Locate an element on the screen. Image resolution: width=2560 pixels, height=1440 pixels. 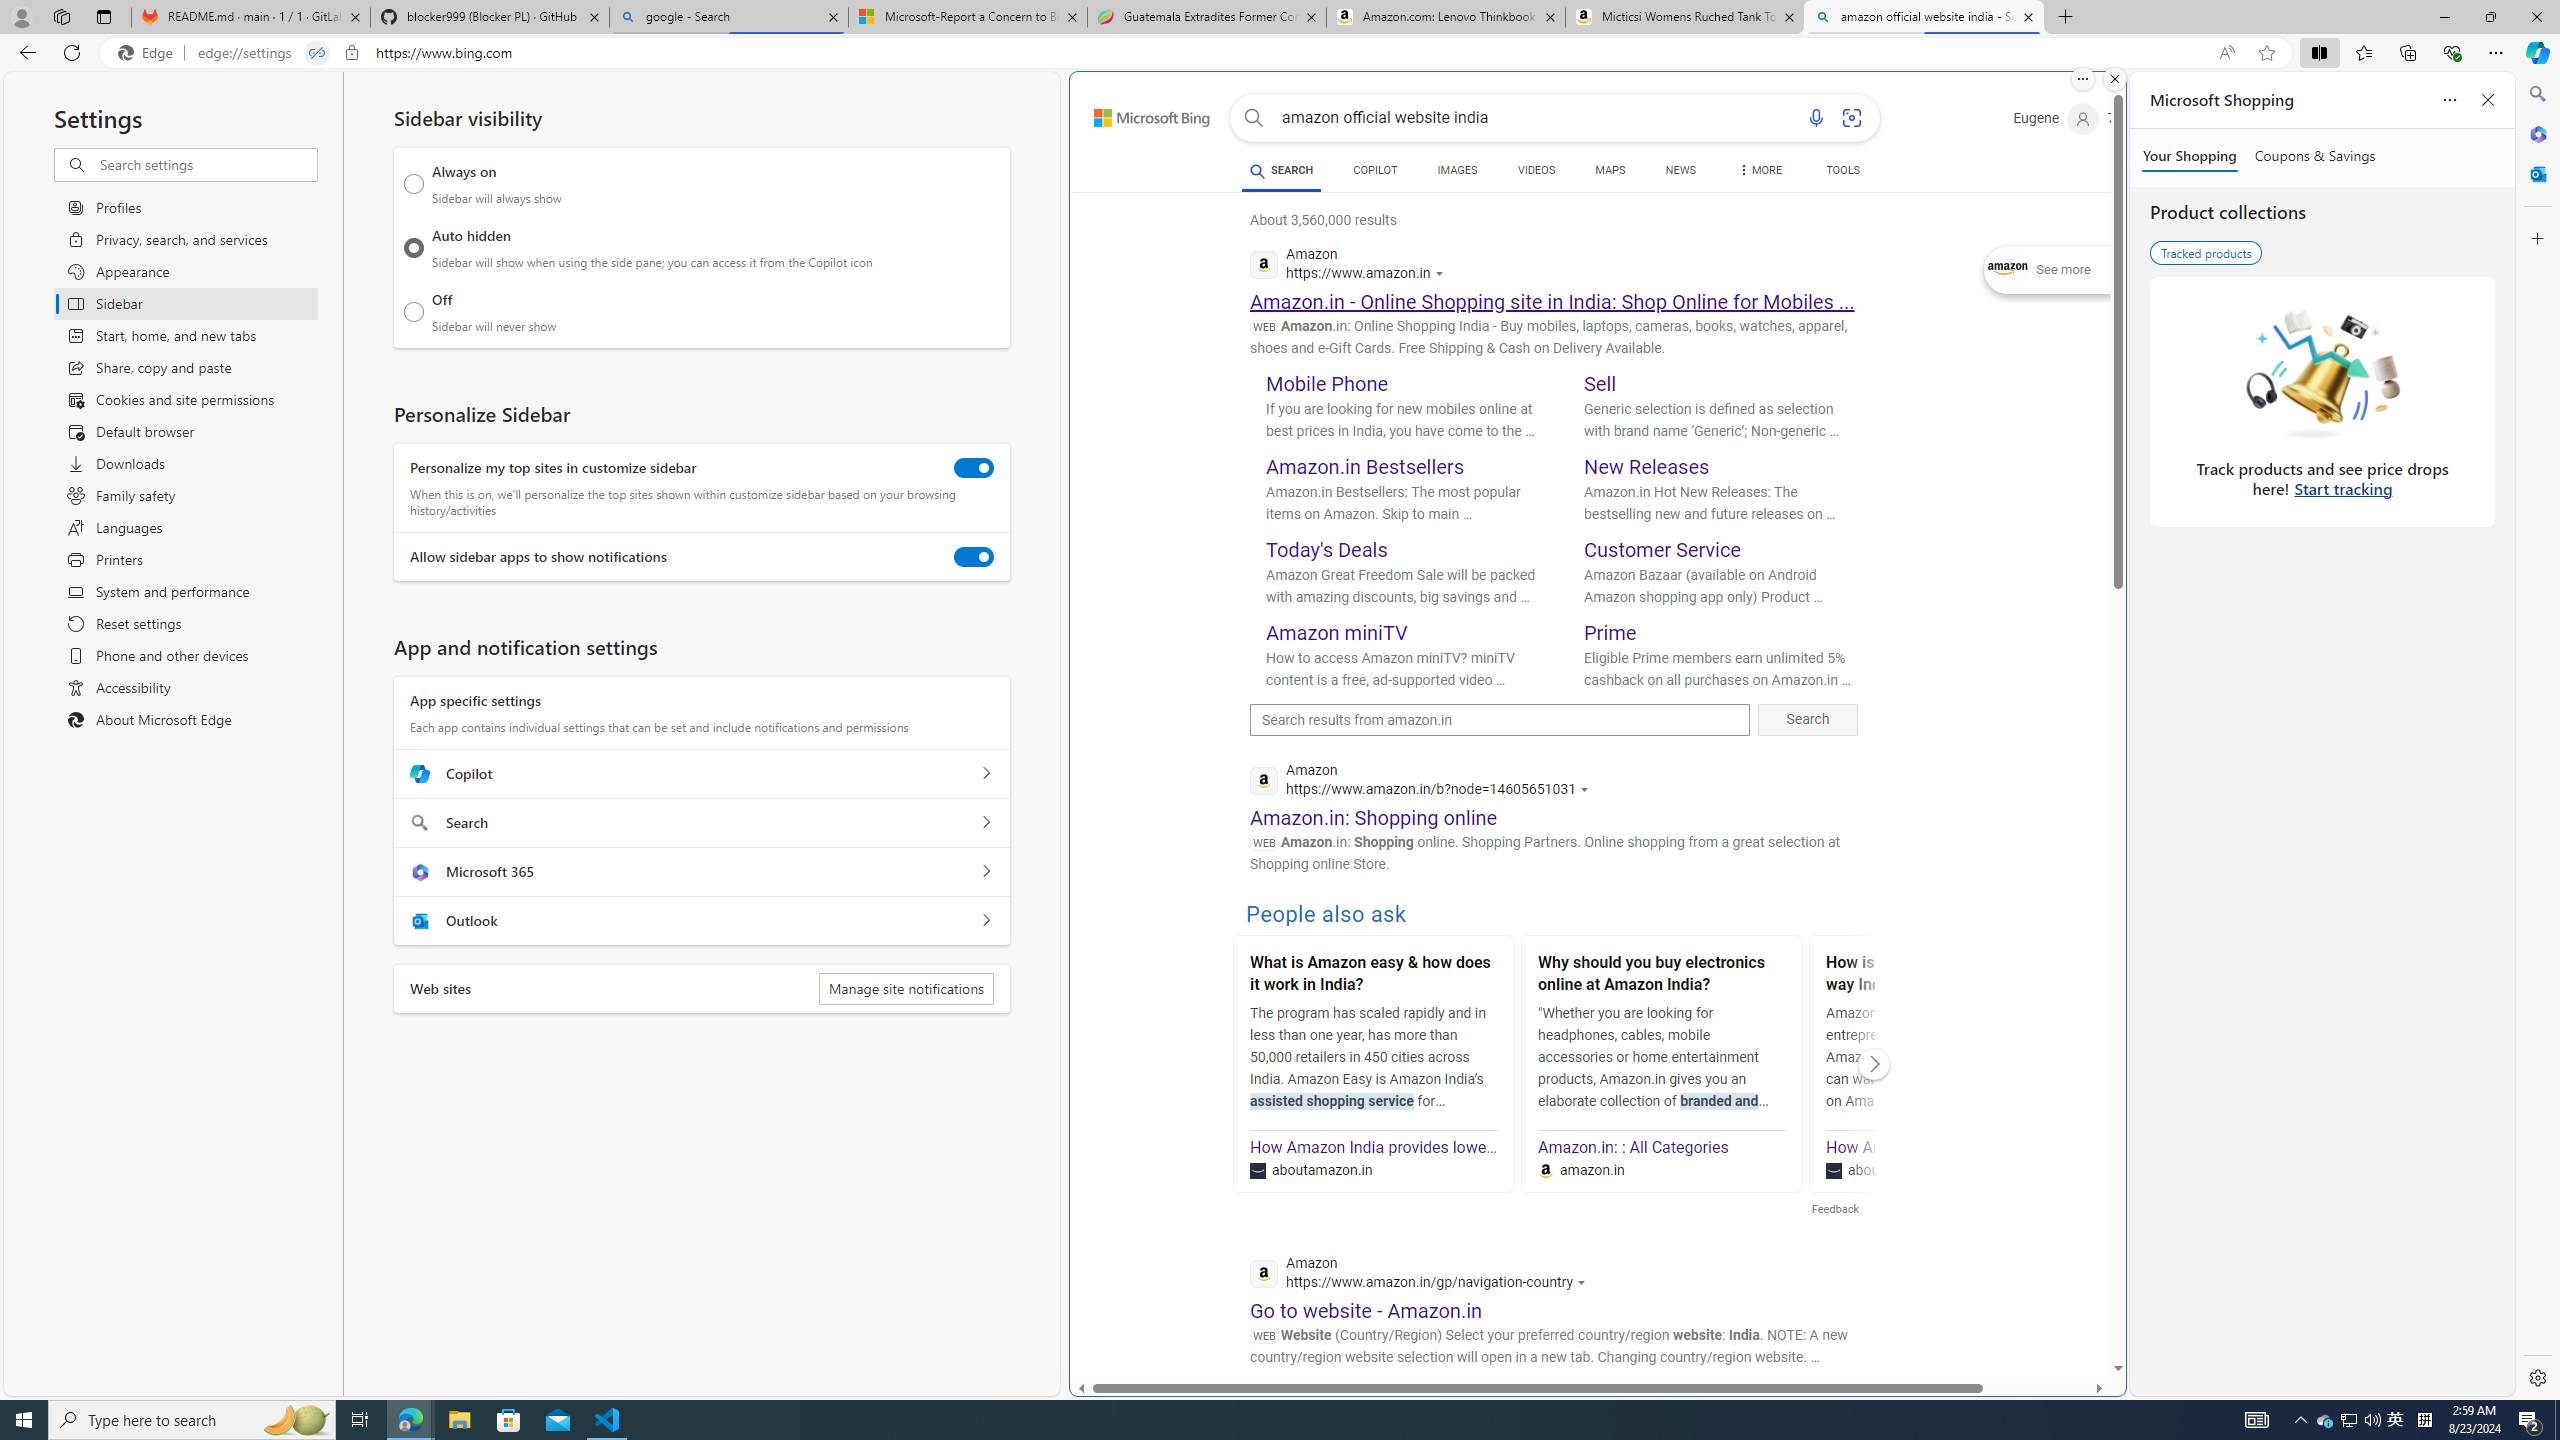
MAPS is located at coordinates (1610, 170).